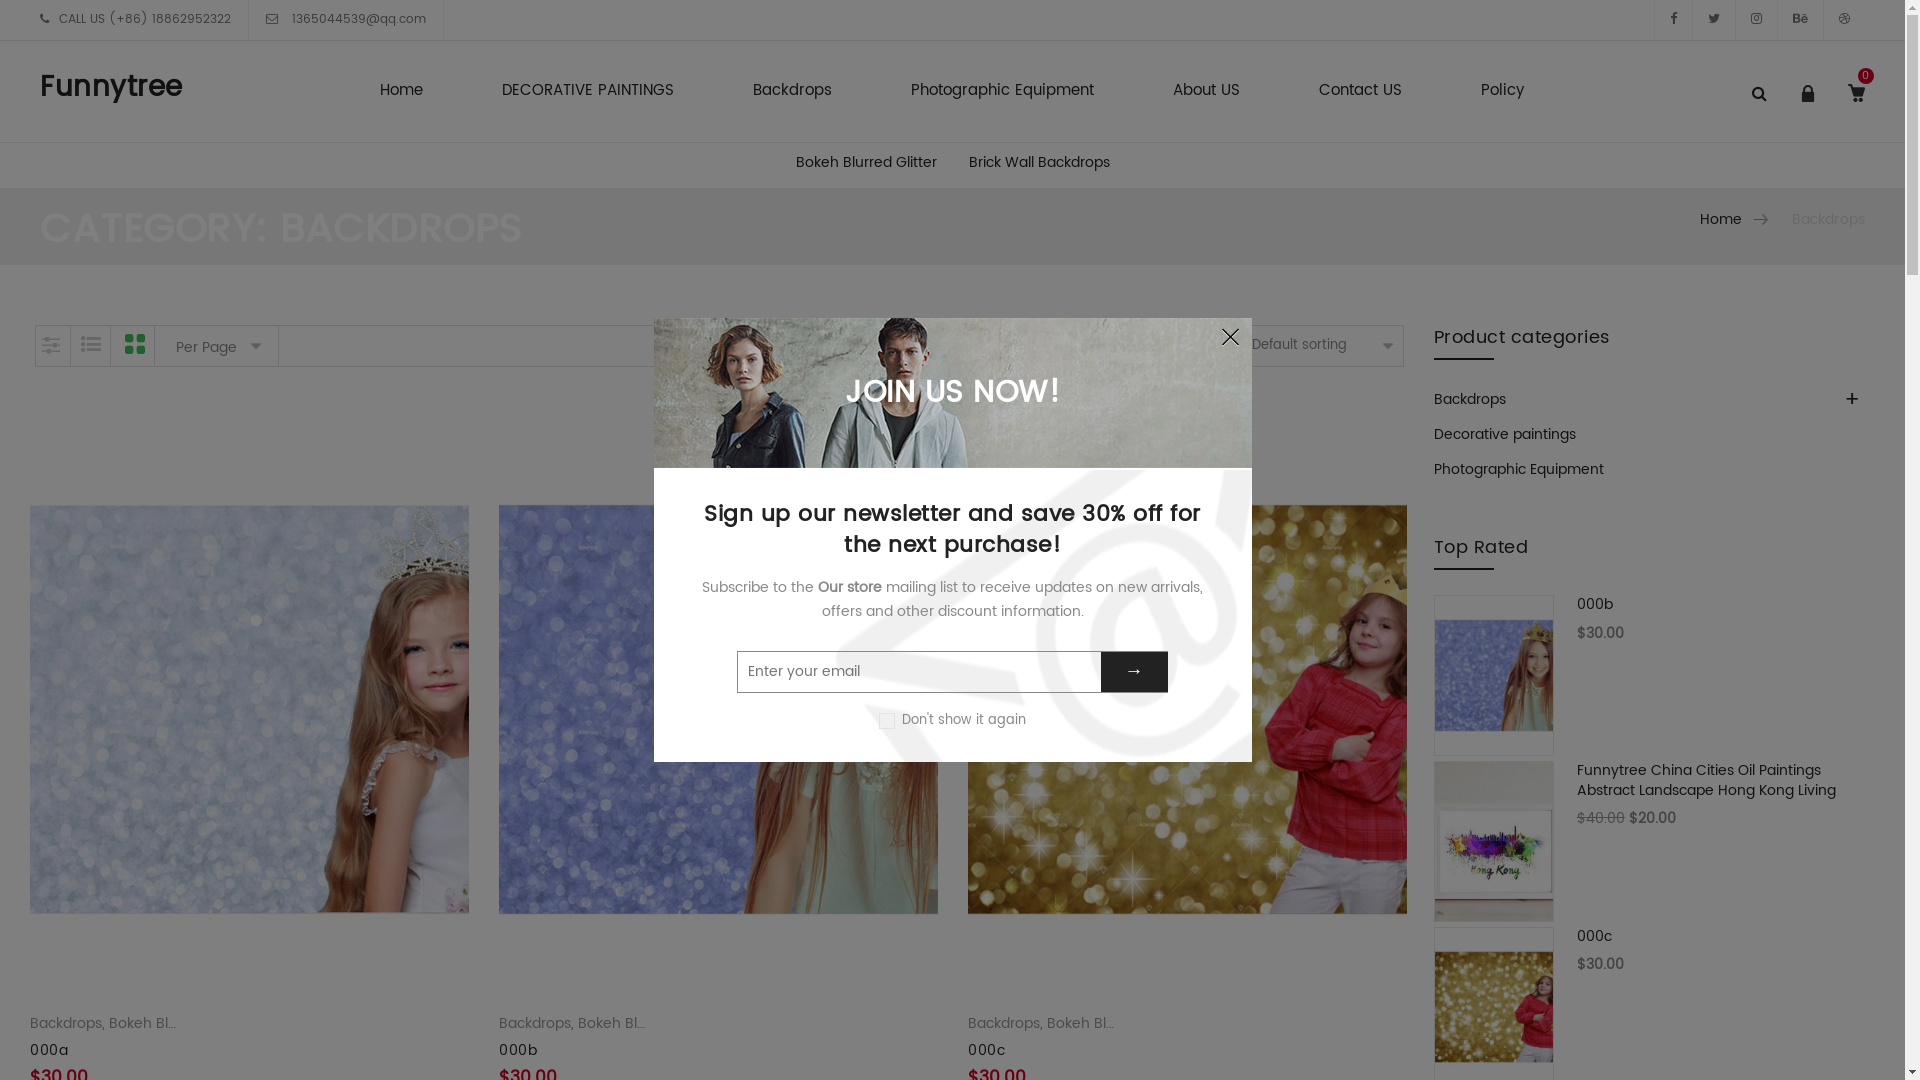  Describe the element at coordinates (1652, 620) in the screenshot. I see `000b` at that location.